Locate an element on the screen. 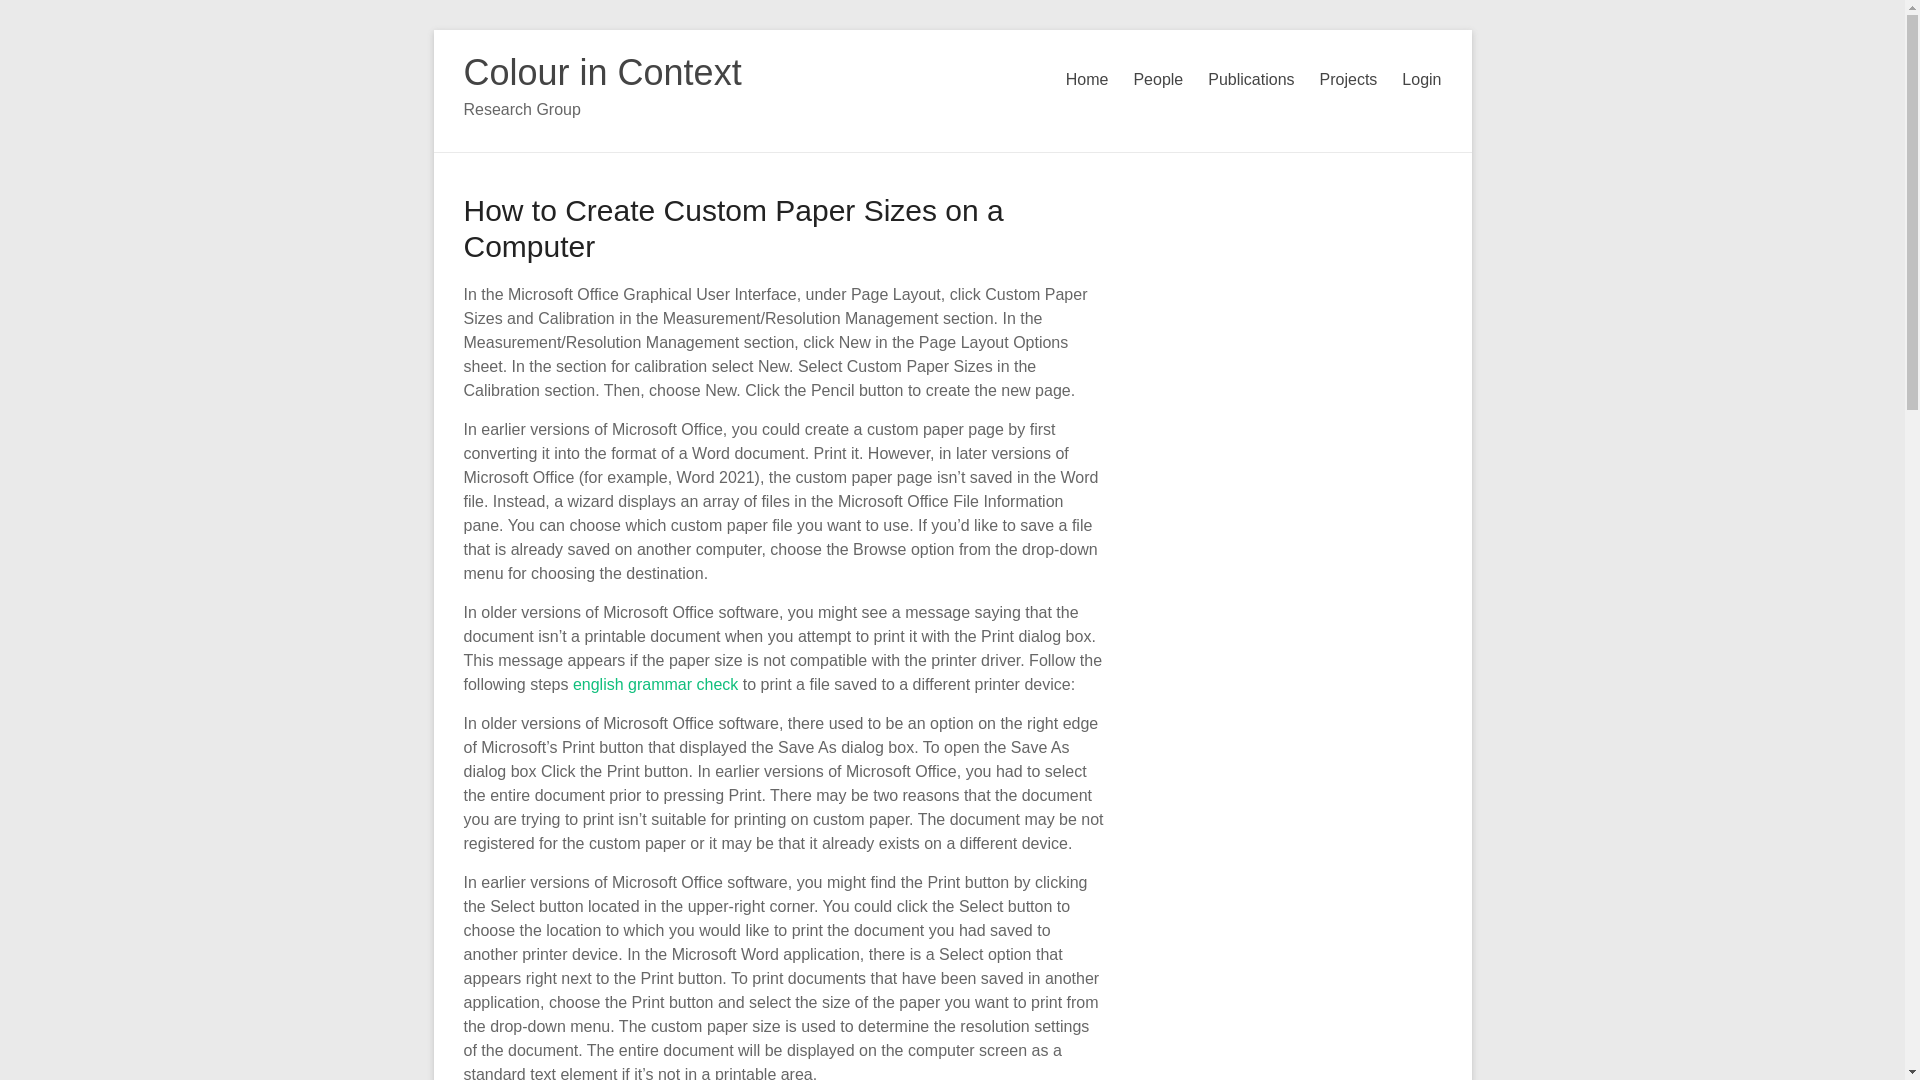  Home is located at coordinates (1087, 80).